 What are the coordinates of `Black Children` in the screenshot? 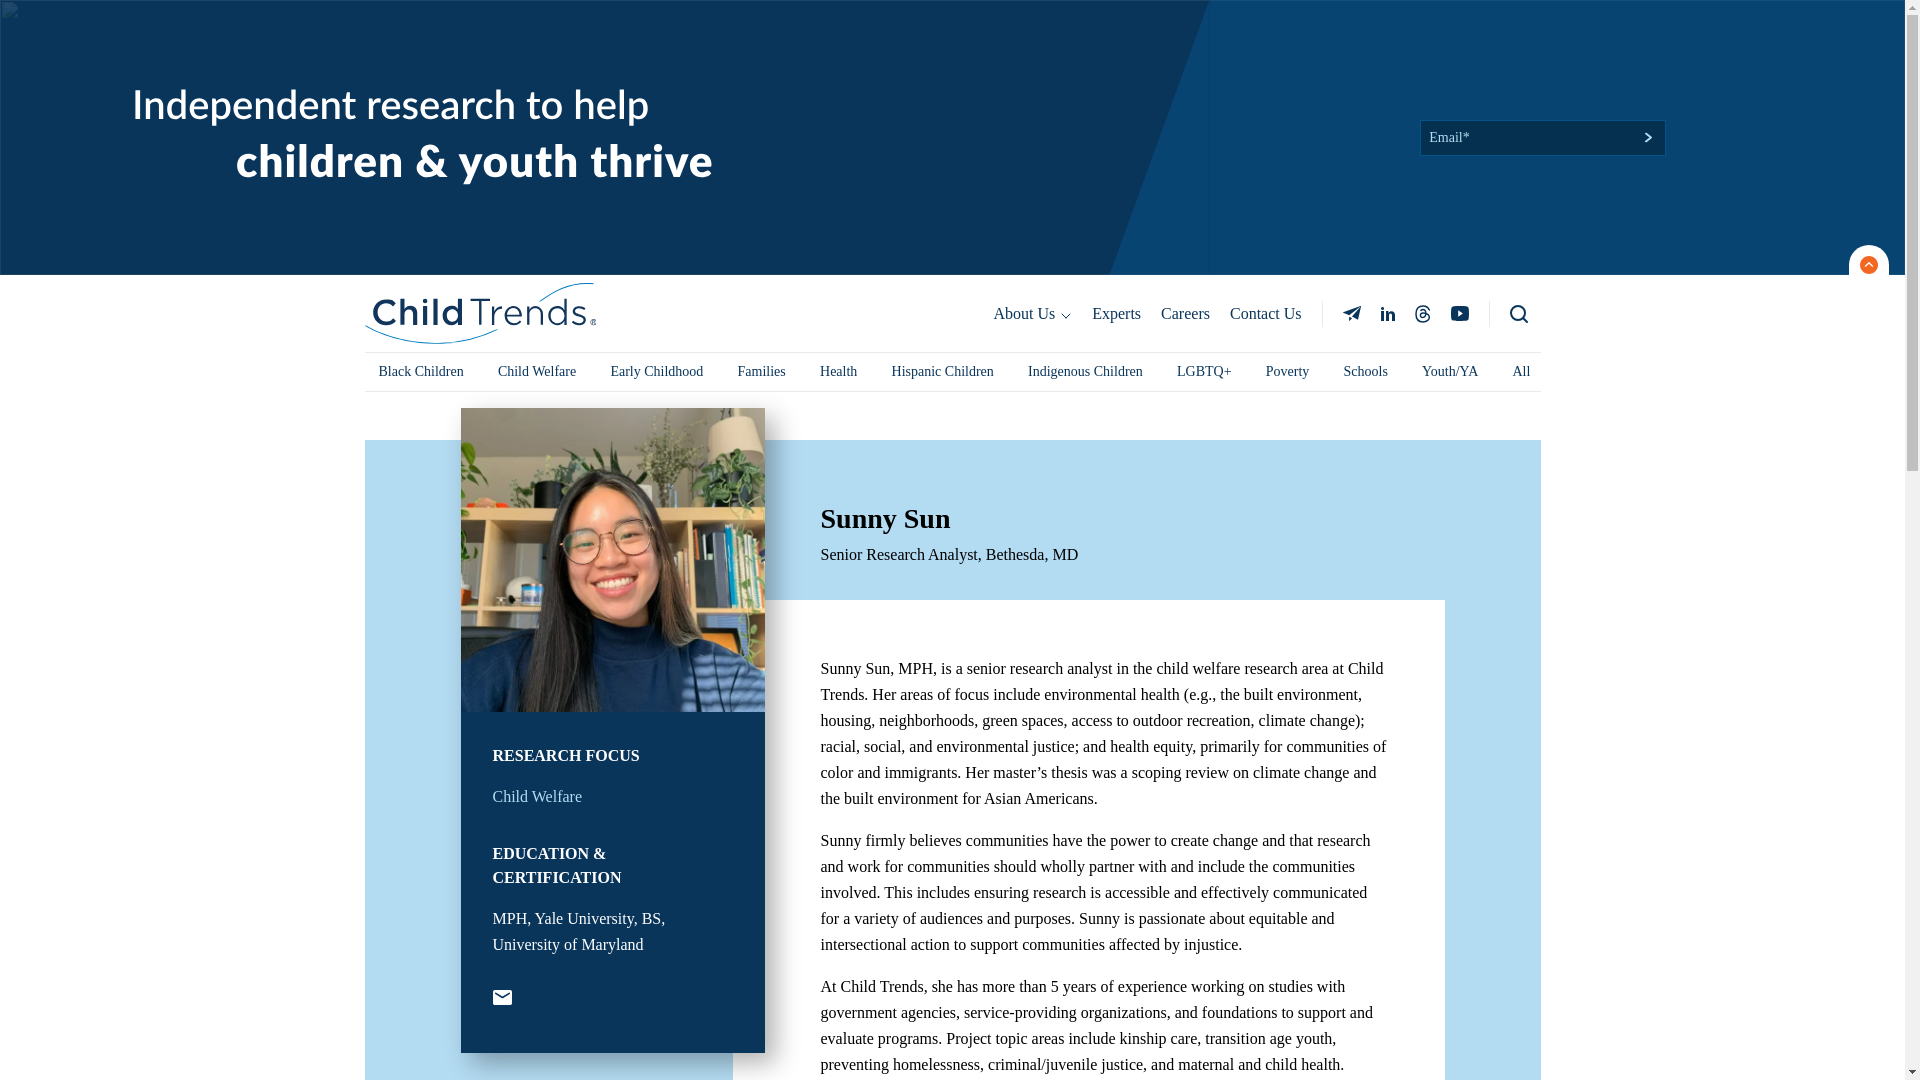 It's located at (420, 372).